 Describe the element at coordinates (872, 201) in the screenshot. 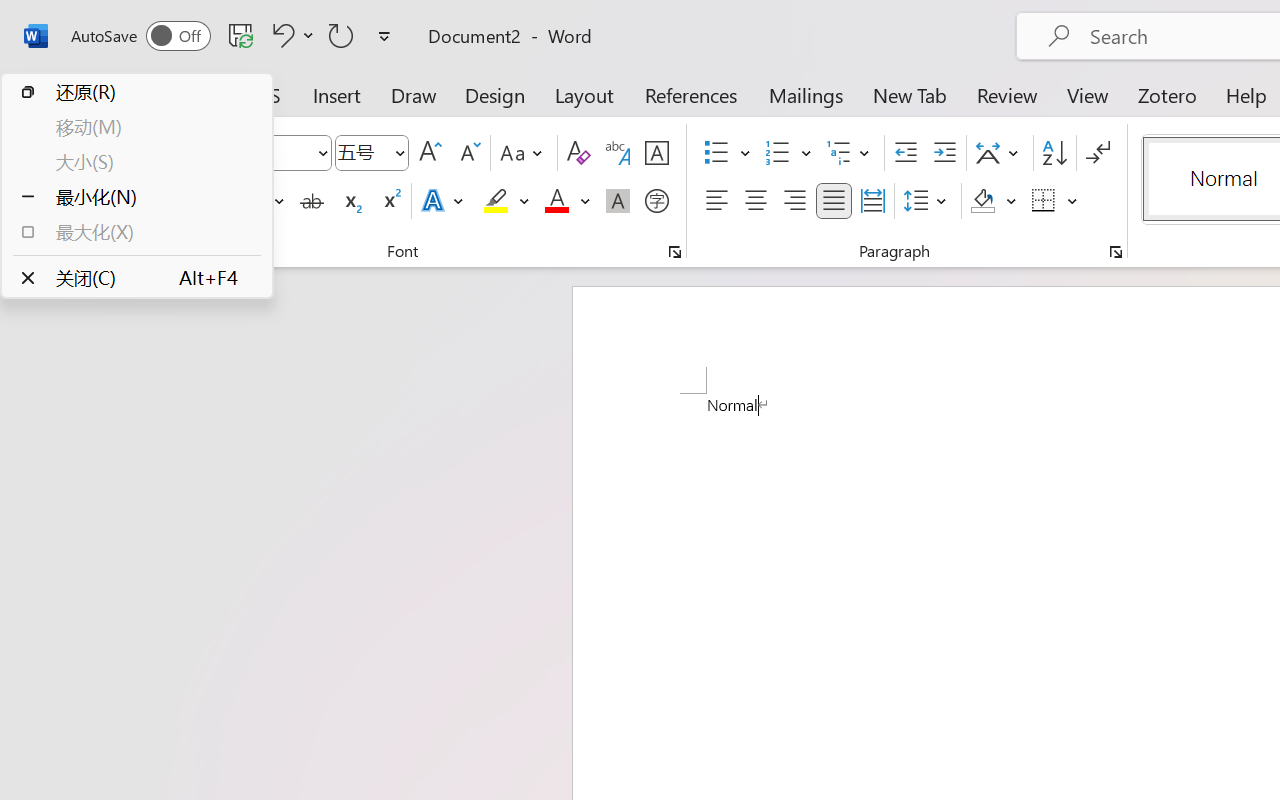

I see `Distributed` at that location.